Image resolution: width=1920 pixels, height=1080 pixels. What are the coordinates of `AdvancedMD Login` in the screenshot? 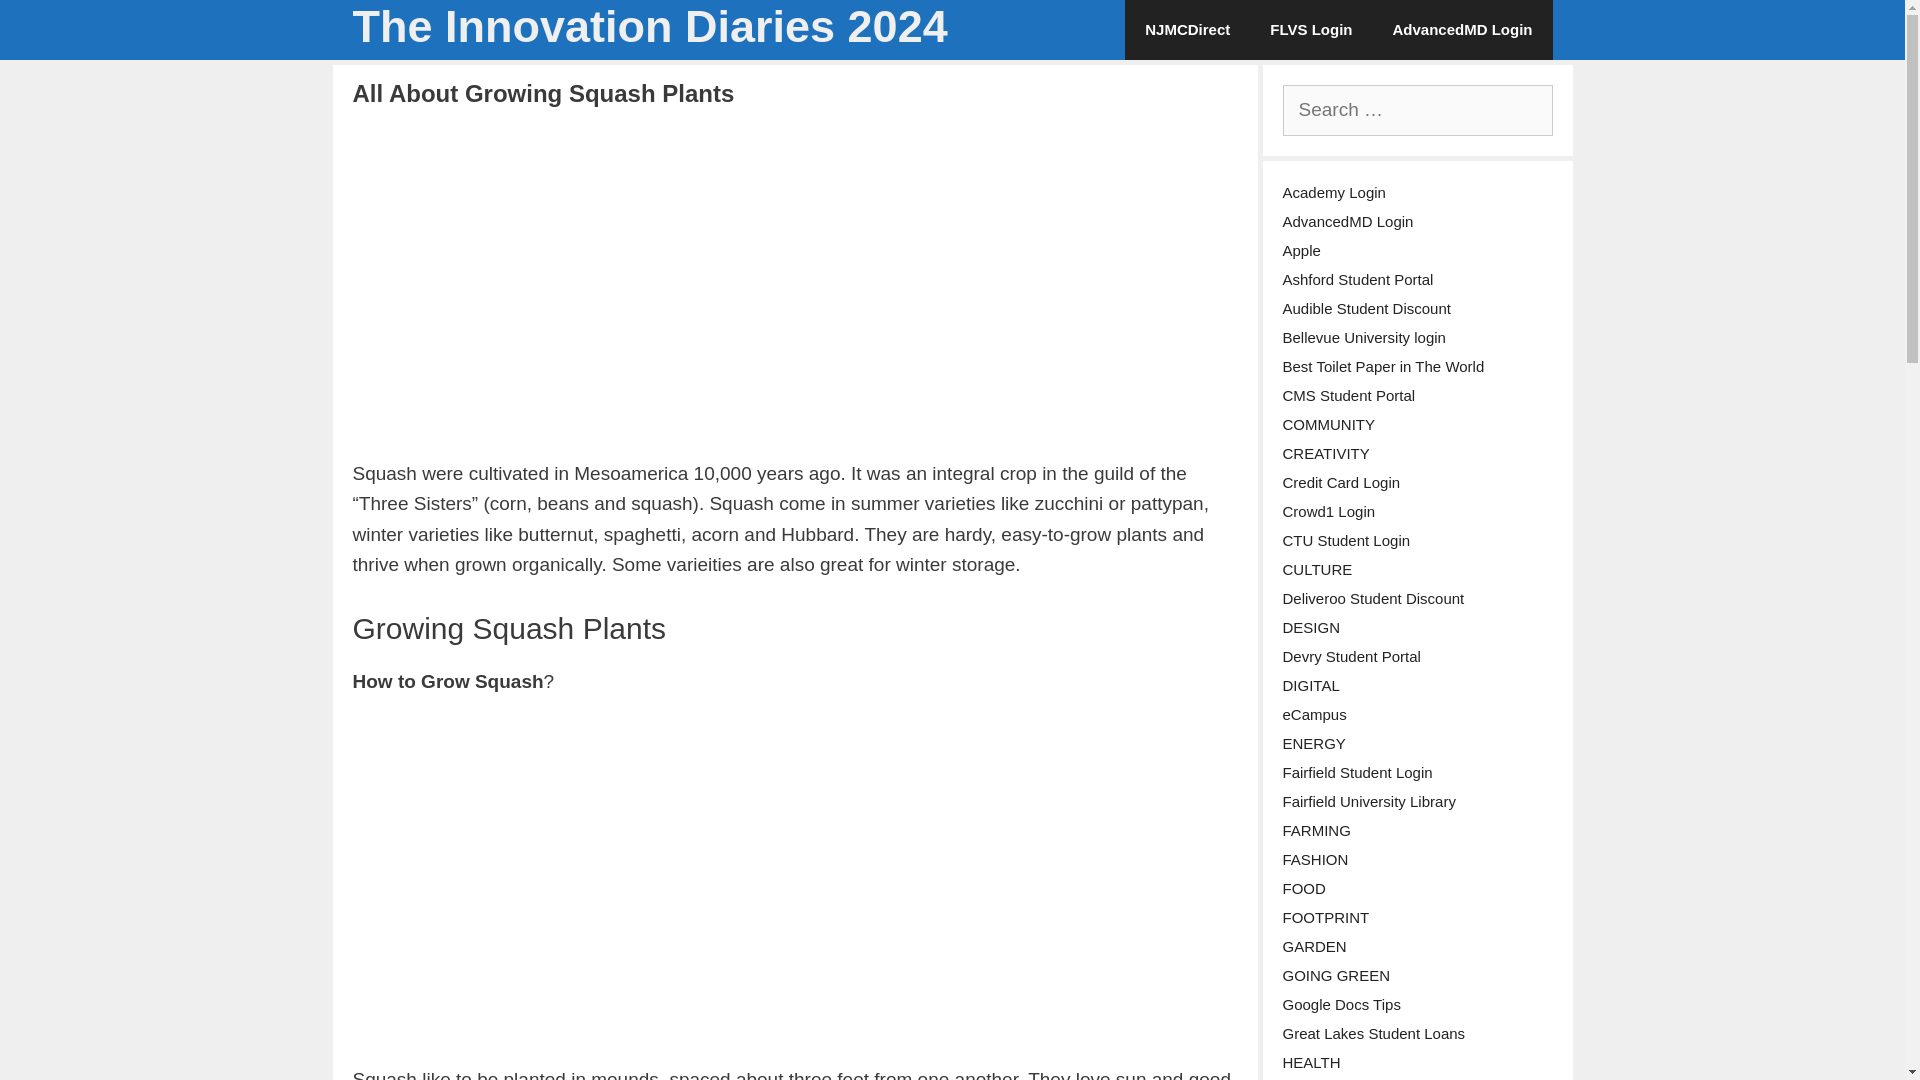 It's located at (1348, 220).